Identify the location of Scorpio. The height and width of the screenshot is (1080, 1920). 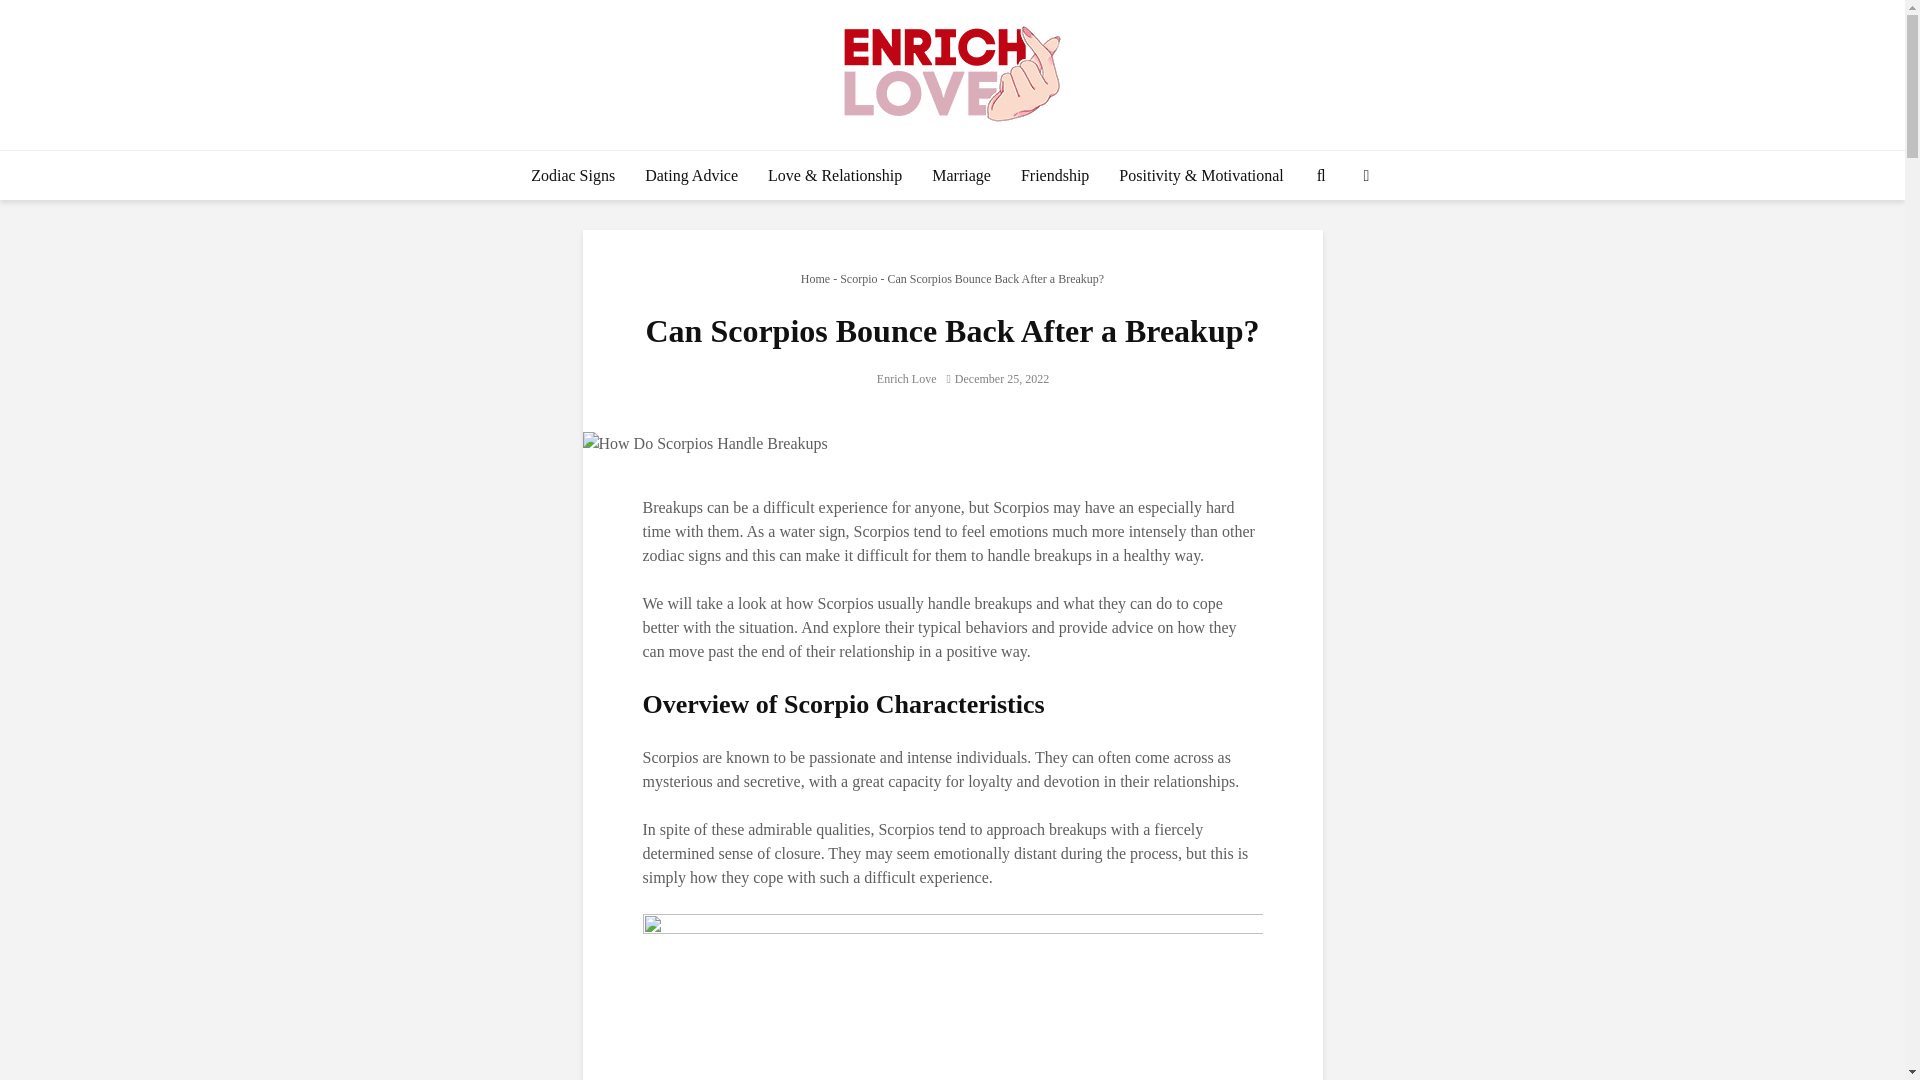
(858, 279).